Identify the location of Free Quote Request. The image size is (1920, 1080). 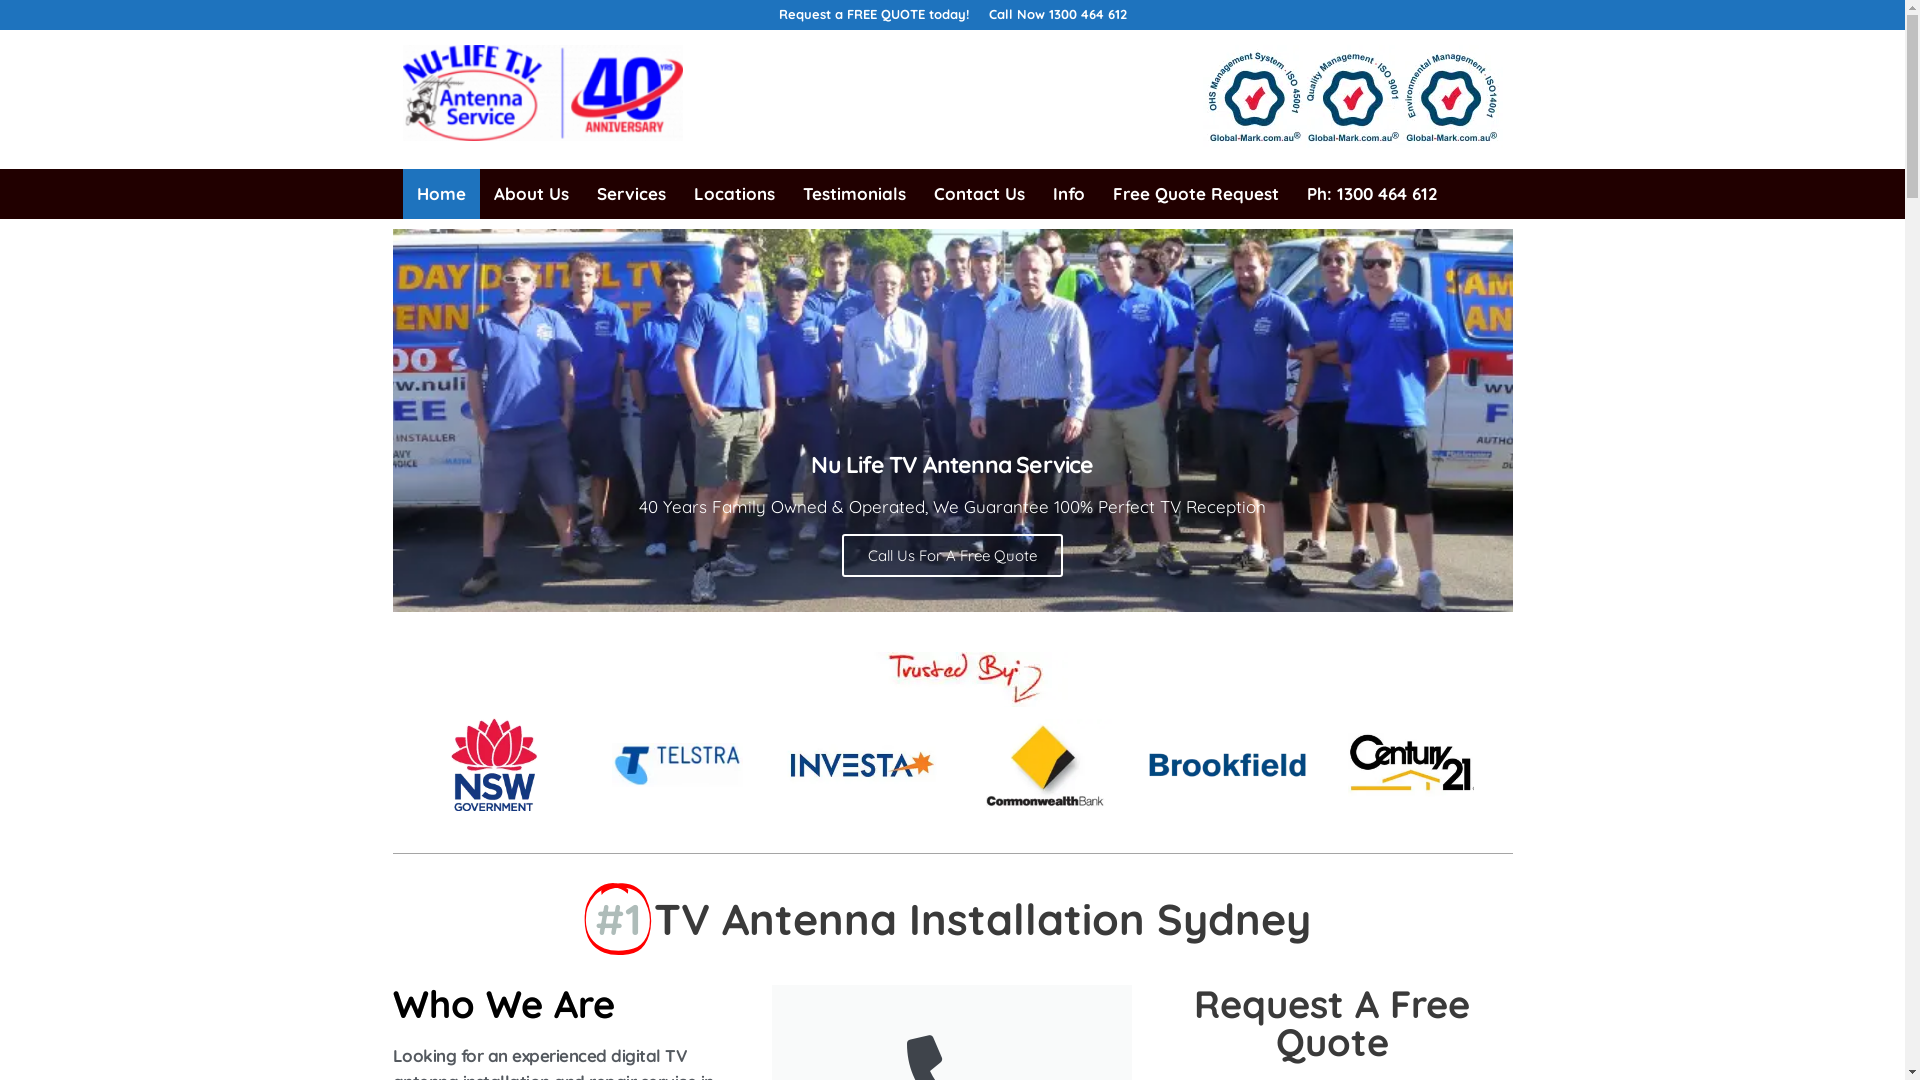
(1195, 194).